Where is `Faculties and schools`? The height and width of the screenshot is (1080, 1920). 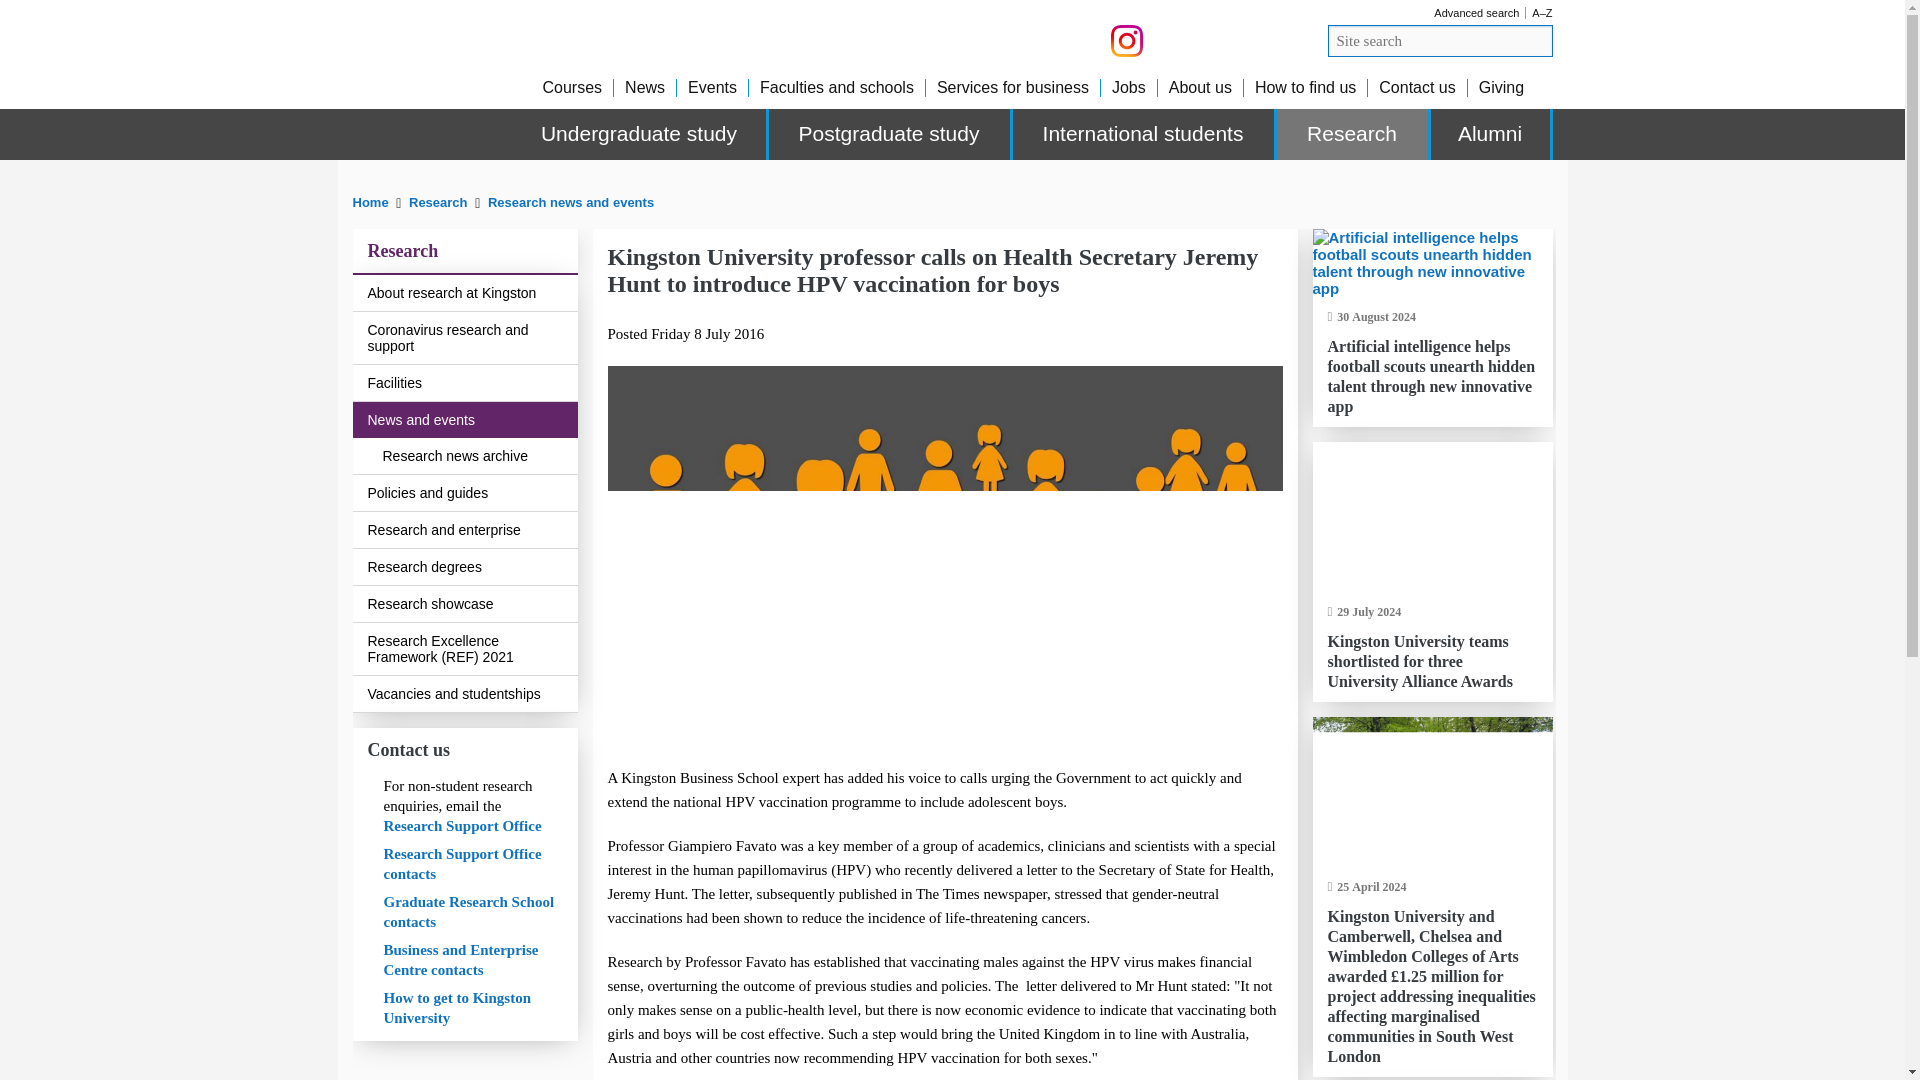 Faculties and schools is located at coordinates (836, 87).